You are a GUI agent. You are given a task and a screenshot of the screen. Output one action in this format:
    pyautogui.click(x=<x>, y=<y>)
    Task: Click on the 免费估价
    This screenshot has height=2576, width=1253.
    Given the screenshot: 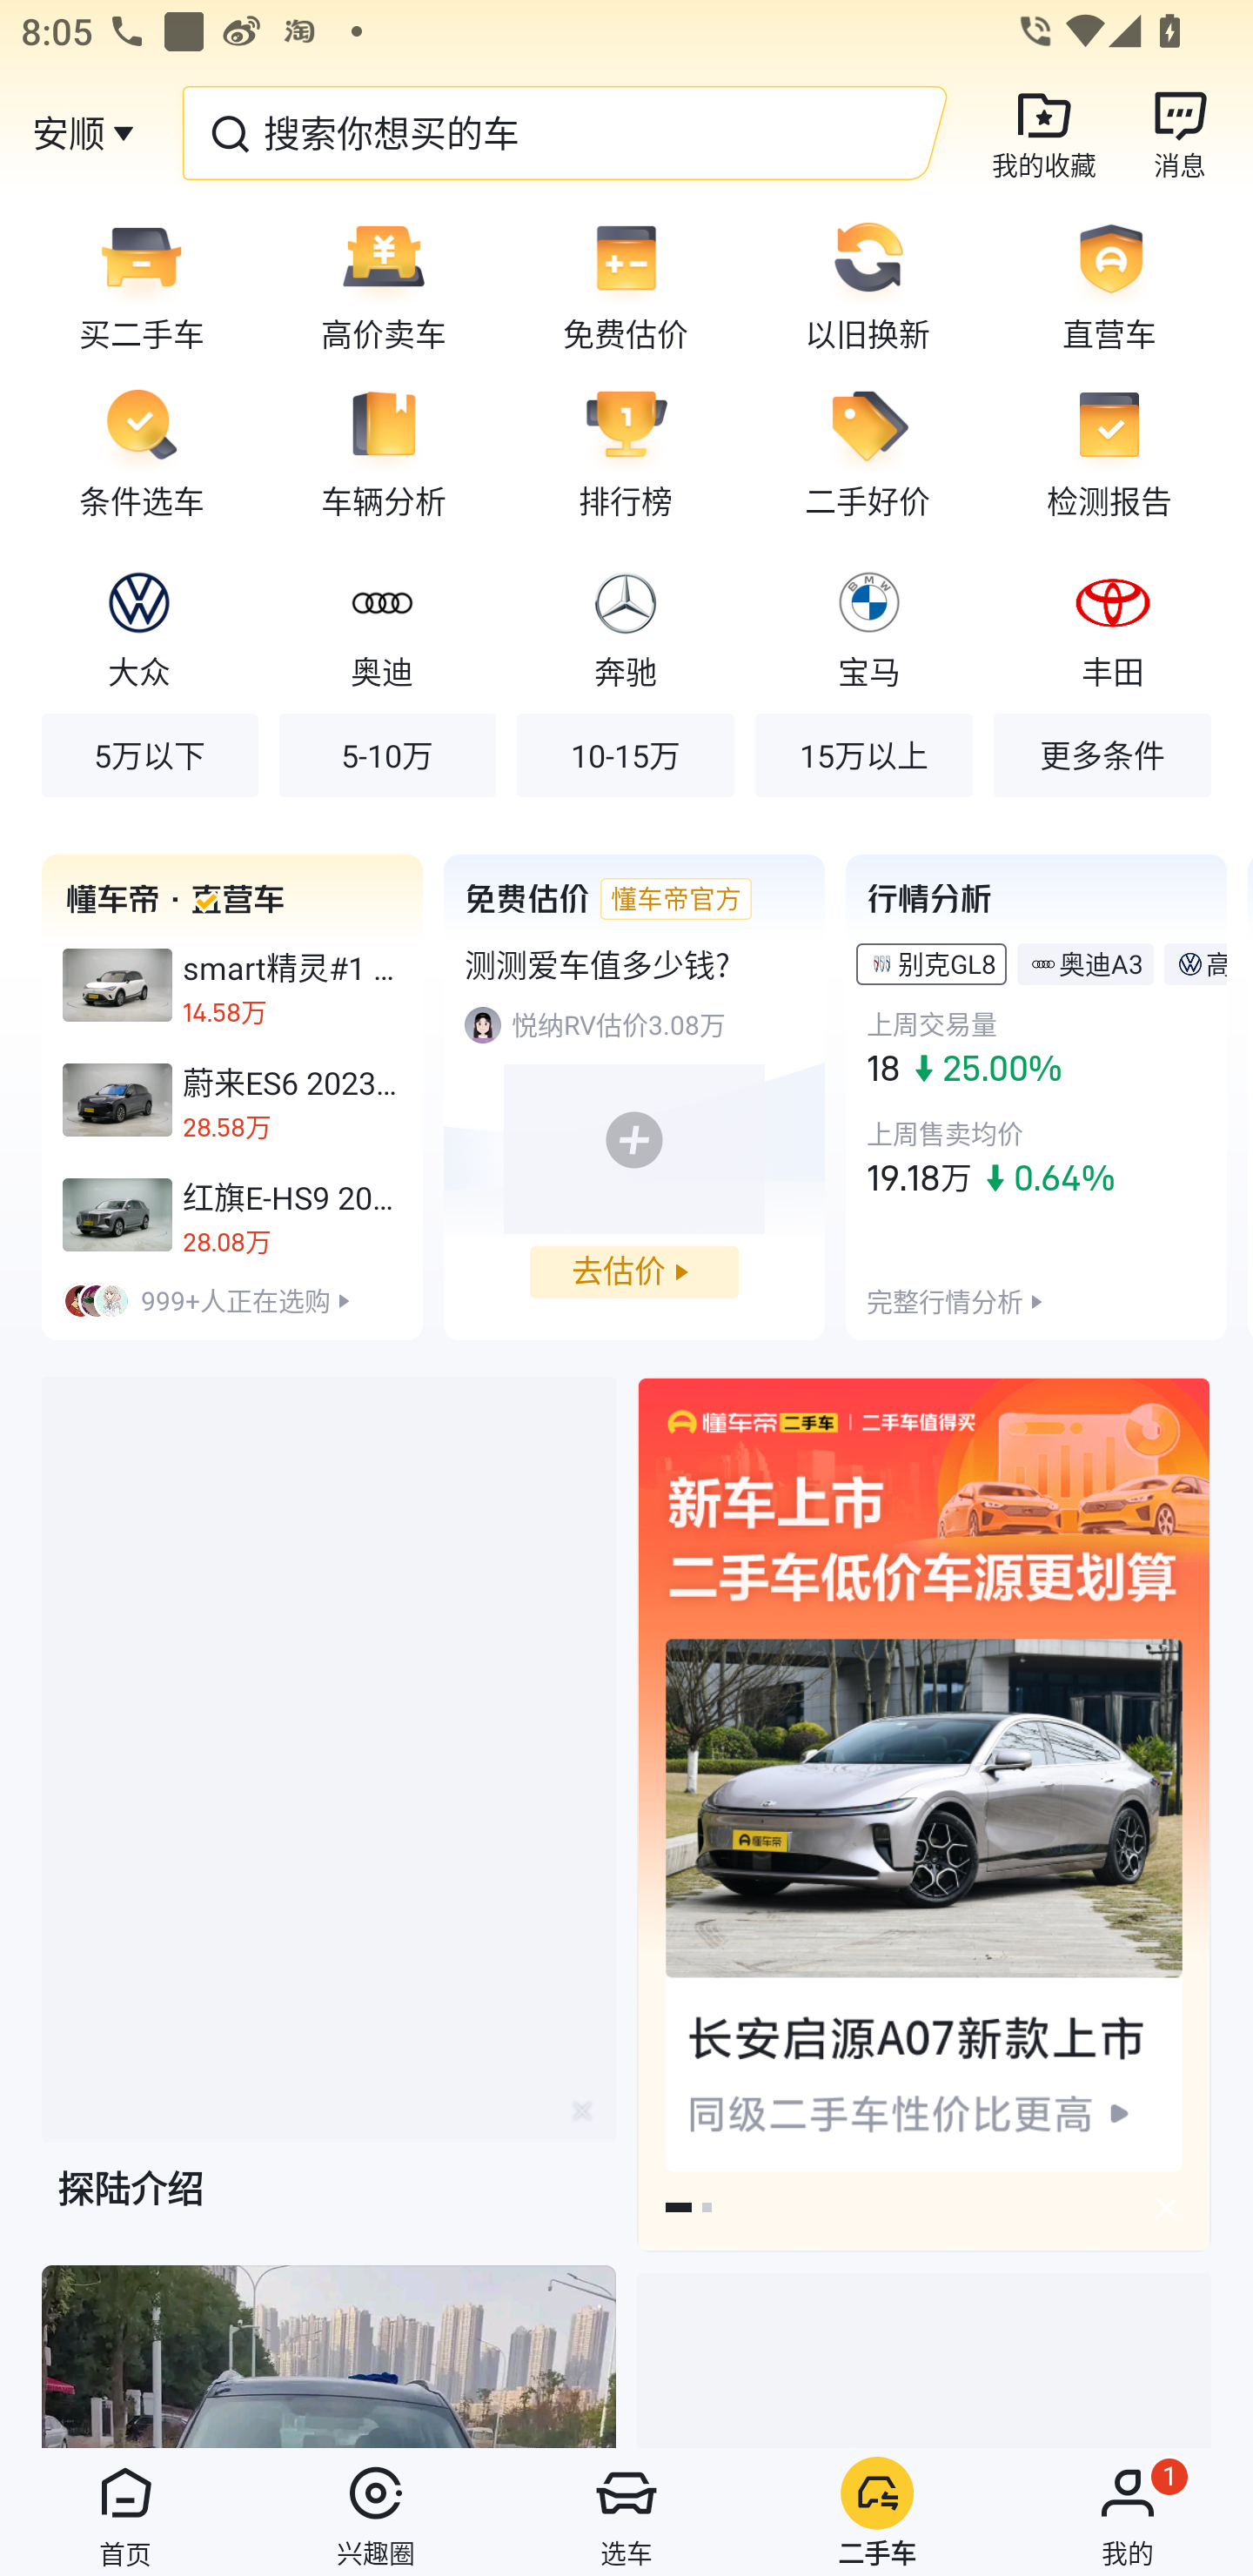 What is the action you would take?
    pyautogui.click(x=626, y=284)
    